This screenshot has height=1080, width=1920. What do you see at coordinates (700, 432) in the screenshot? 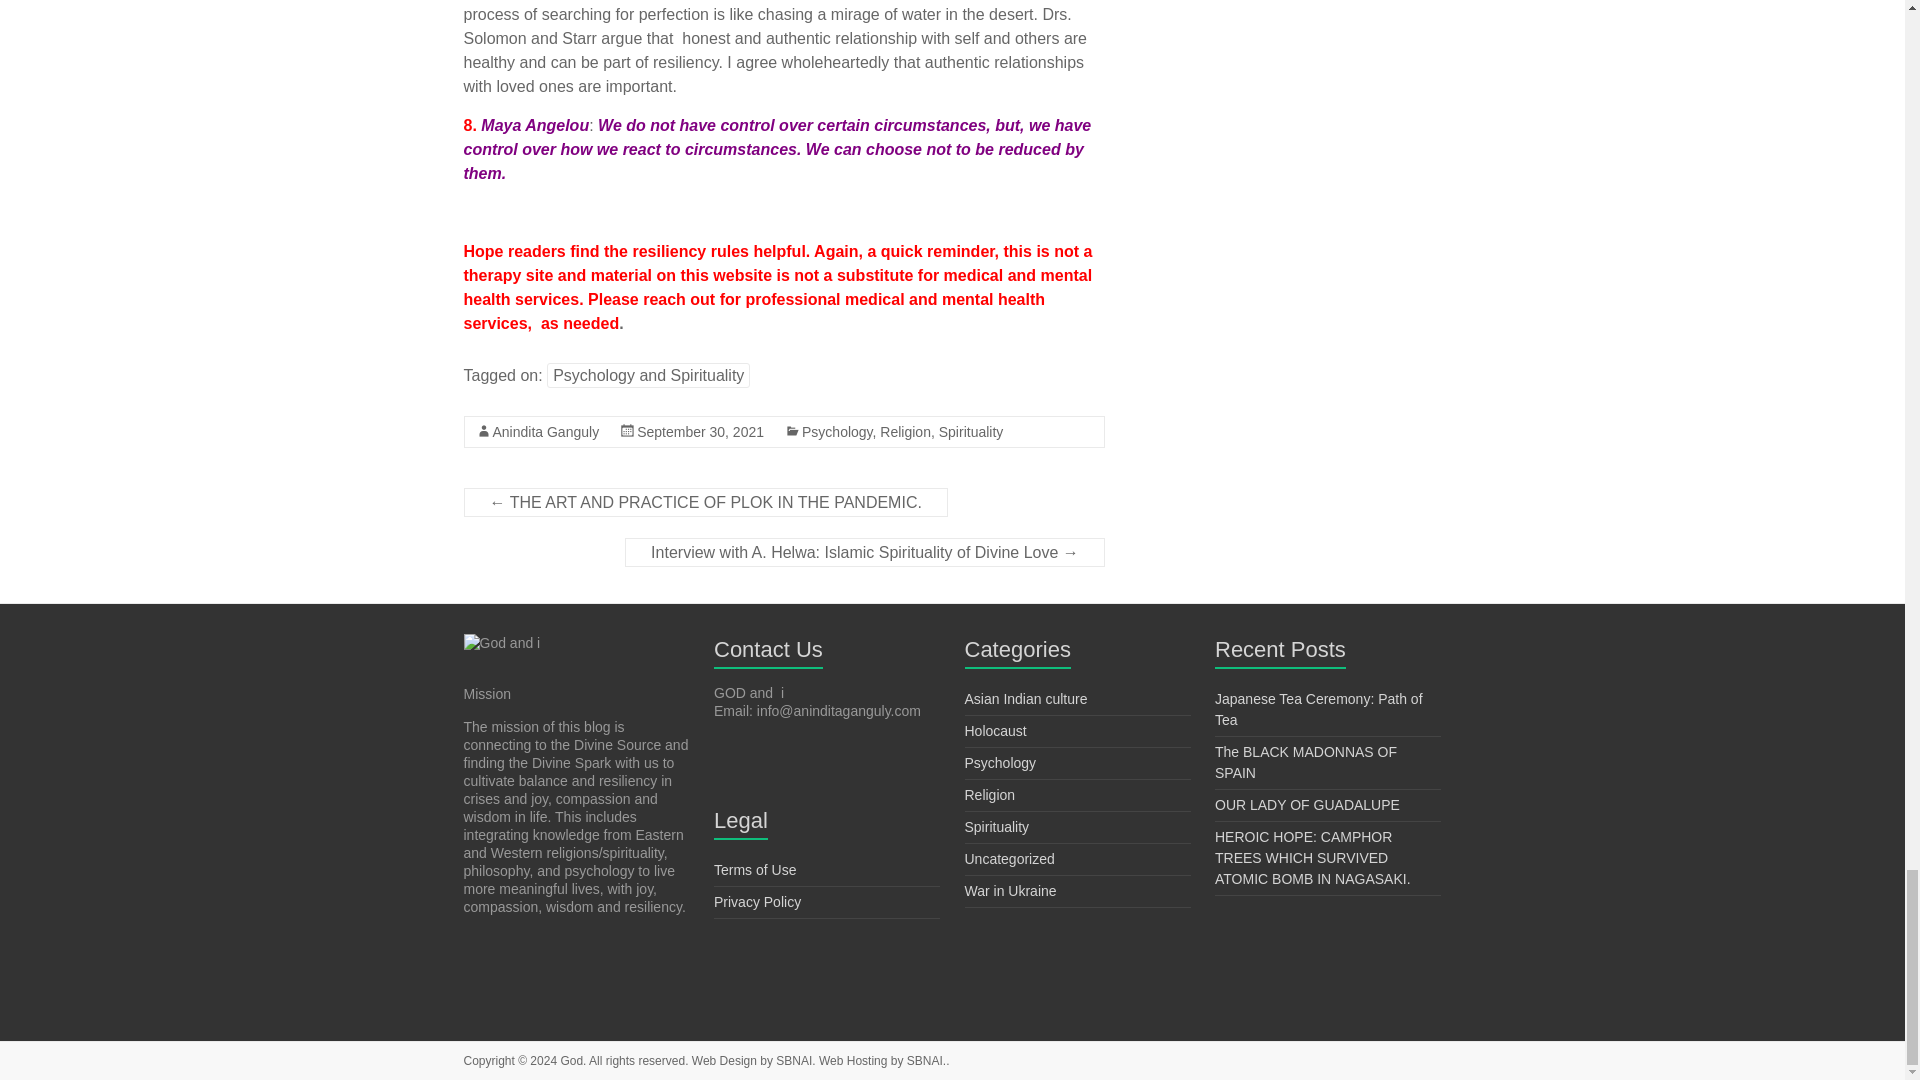
I see `September 30, 2021` at bounding box center [700, 432].